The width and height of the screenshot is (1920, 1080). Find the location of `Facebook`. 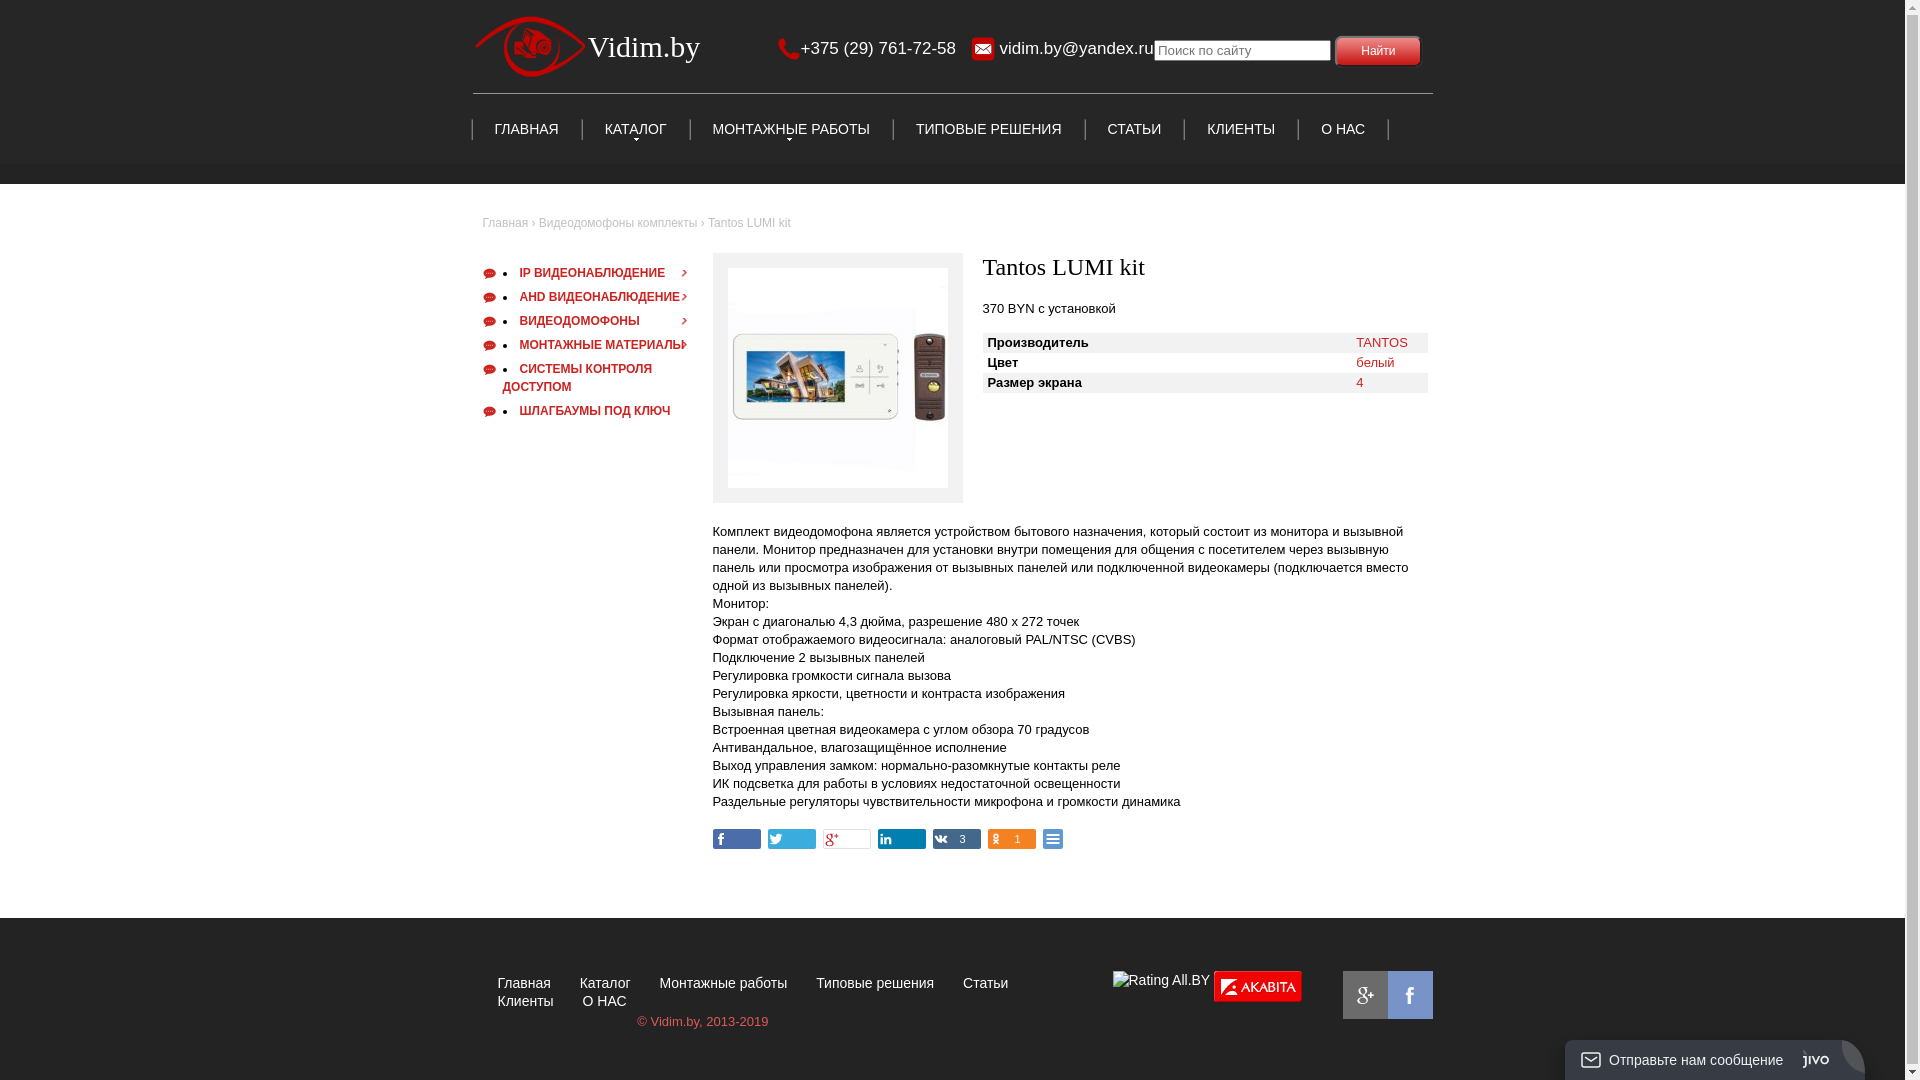

Facebook is located at coordinates (1417, 1004).